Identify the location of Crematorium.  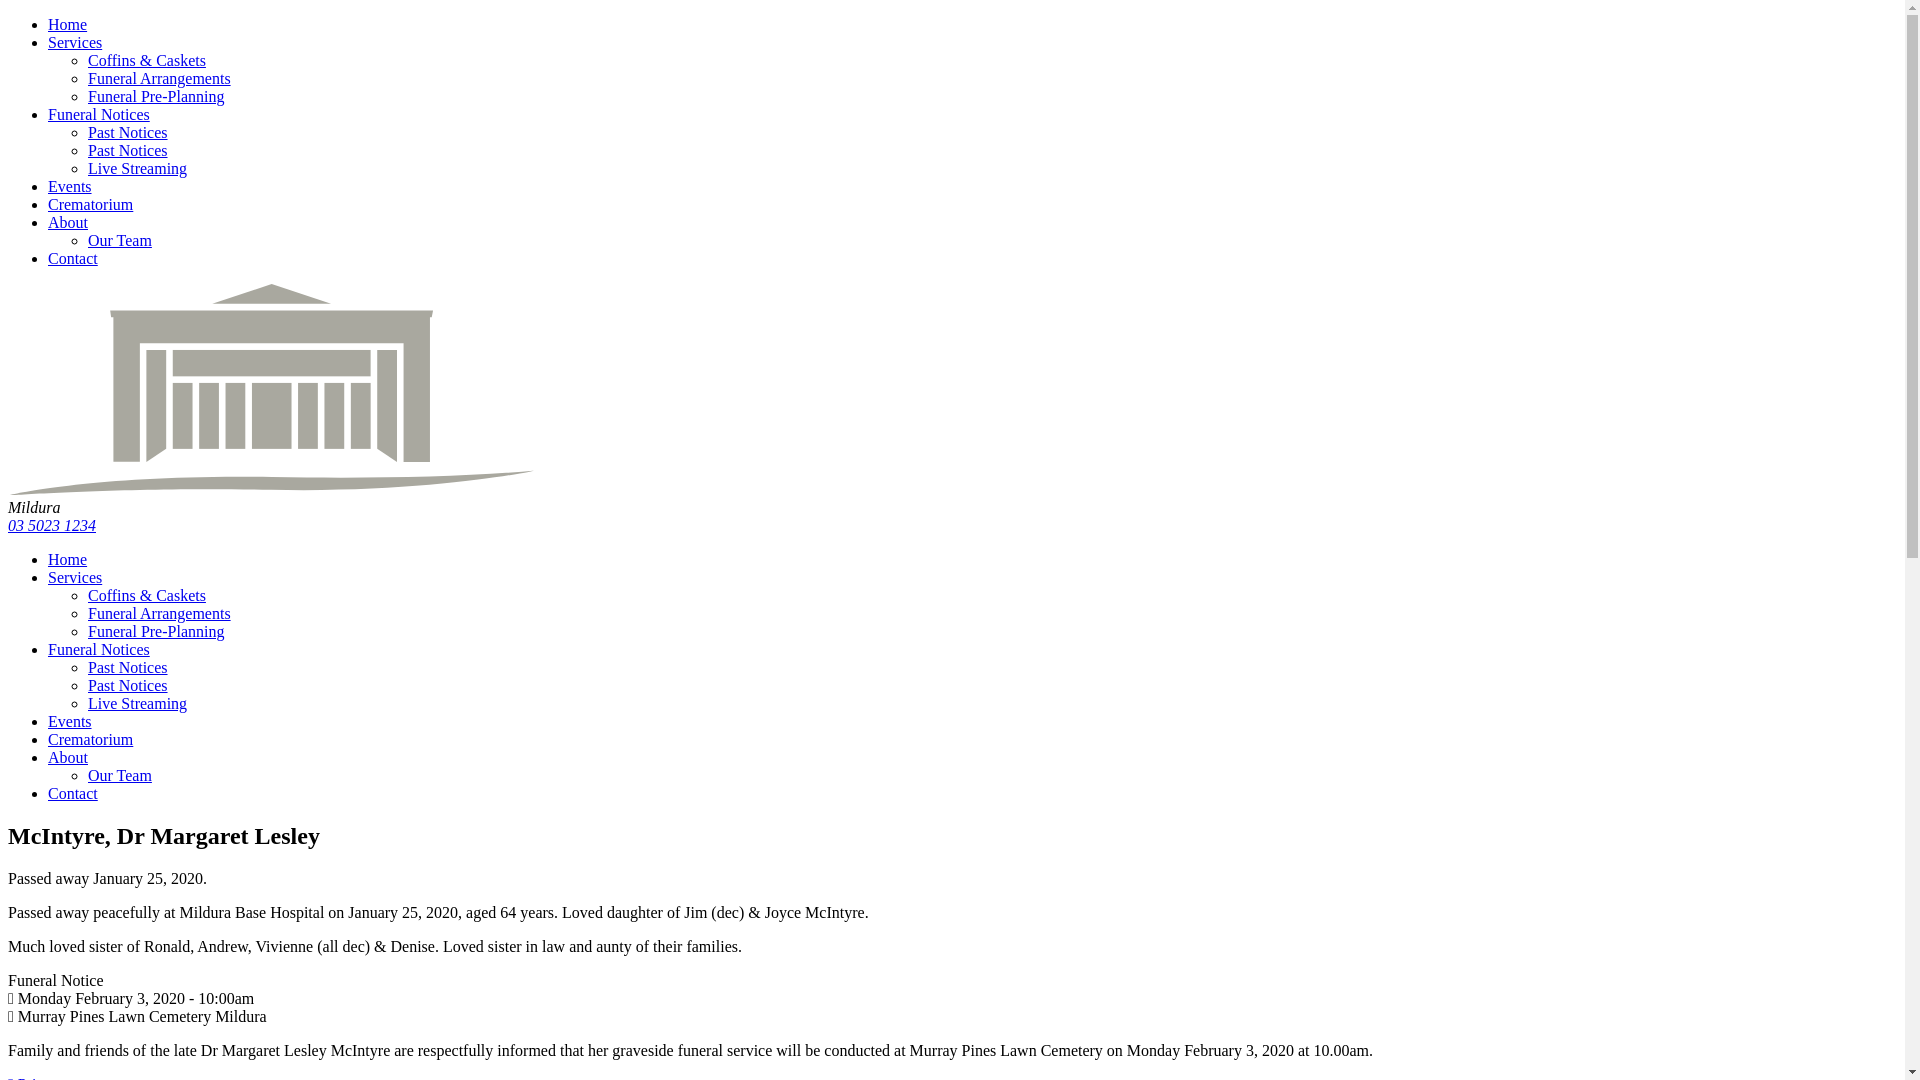
(90, 739).